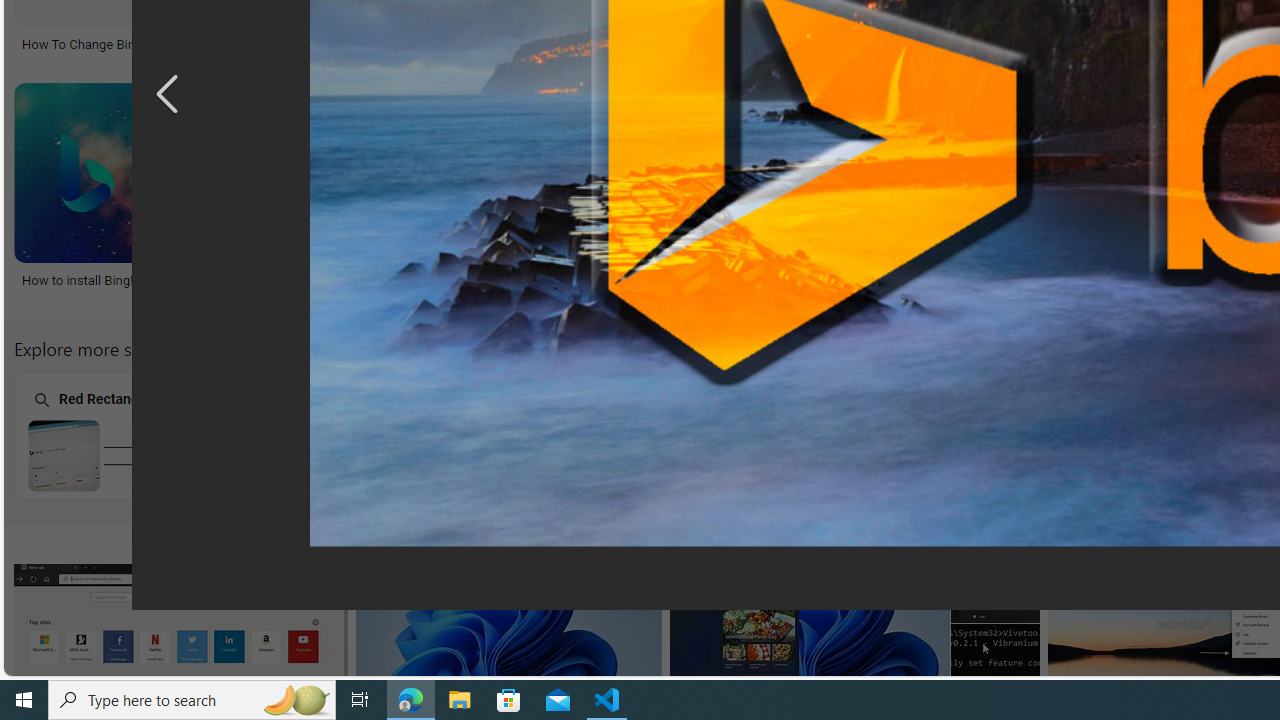 The image size is (1280, 720). Describe the element at coordinates (907, 436) in the screenshot. I see `Home Screen` at that location.